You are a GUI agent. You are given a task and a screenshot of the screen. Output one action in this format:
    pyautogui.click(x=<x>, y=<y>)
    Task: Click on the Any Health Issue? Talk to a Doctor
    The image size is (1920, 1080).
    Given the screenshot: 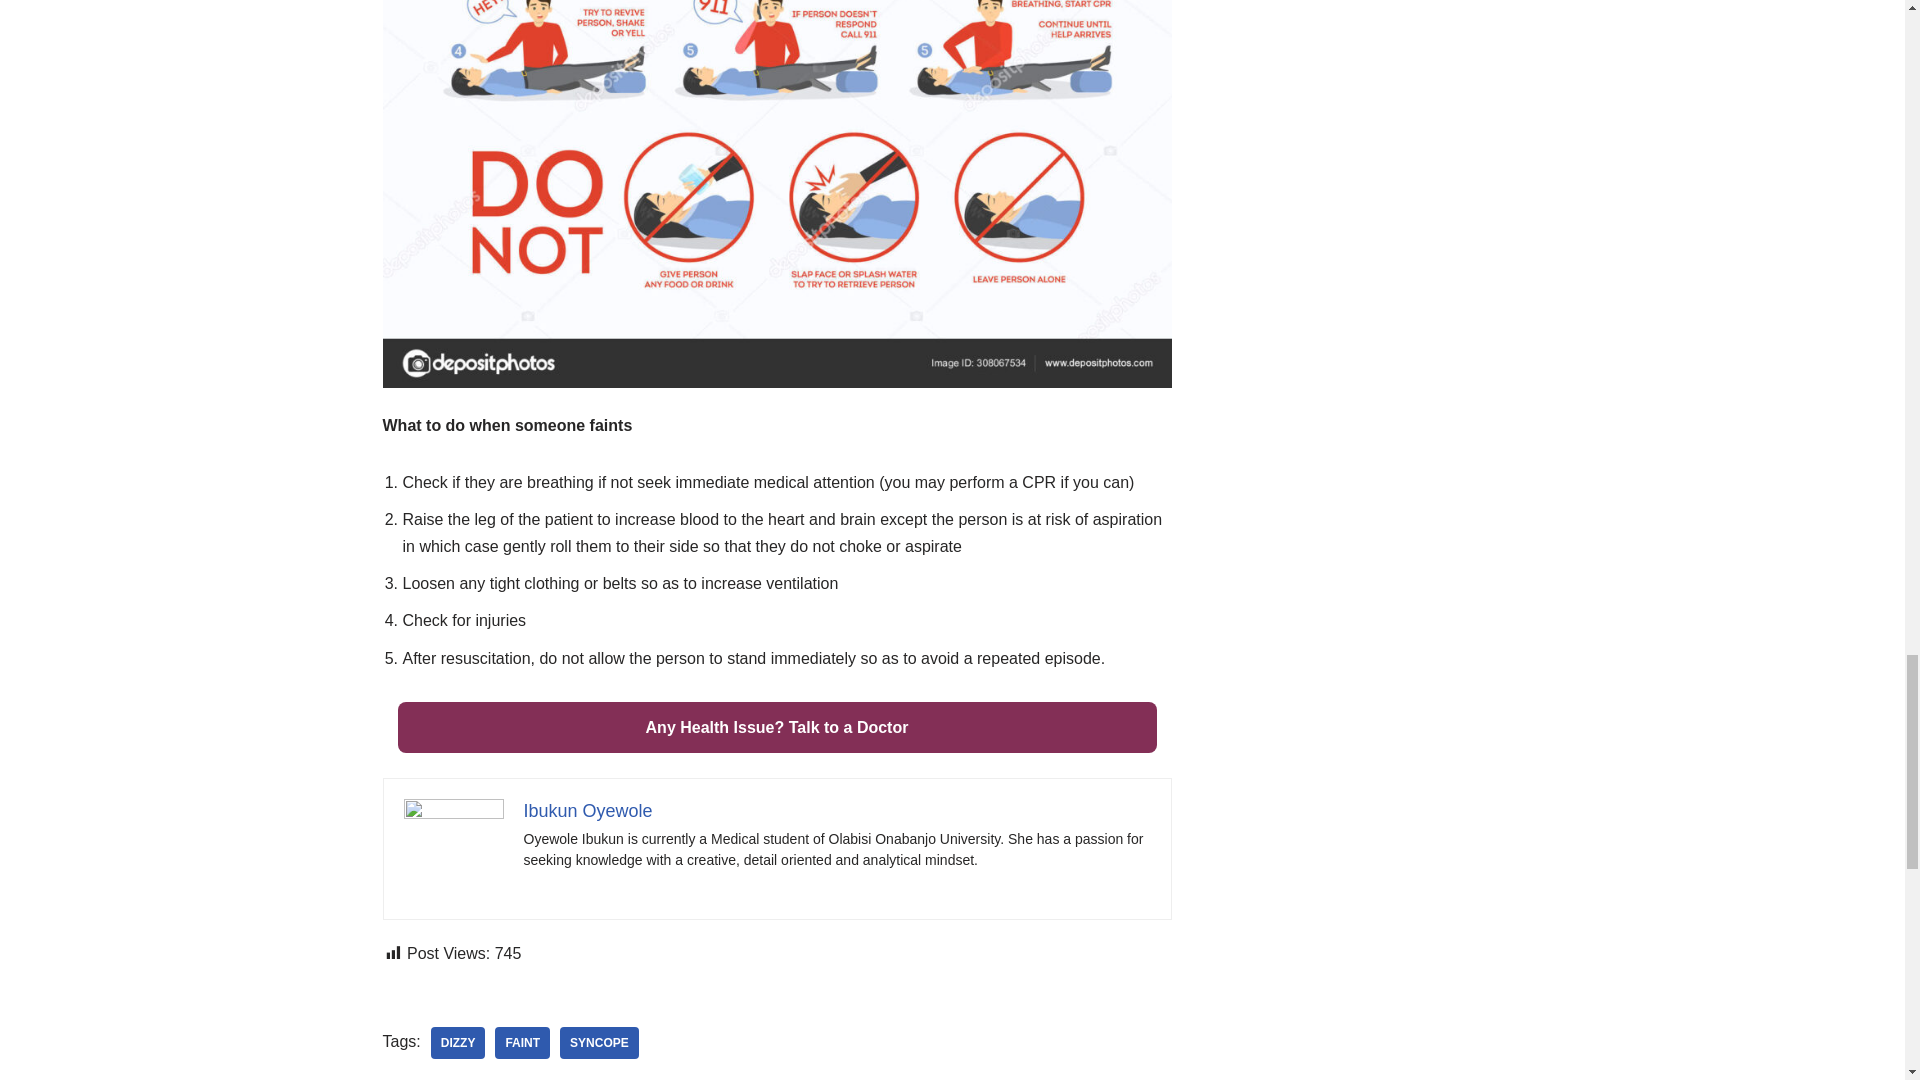 What is the action you would take?
    pyautogui.click(x=777, y=727)
    